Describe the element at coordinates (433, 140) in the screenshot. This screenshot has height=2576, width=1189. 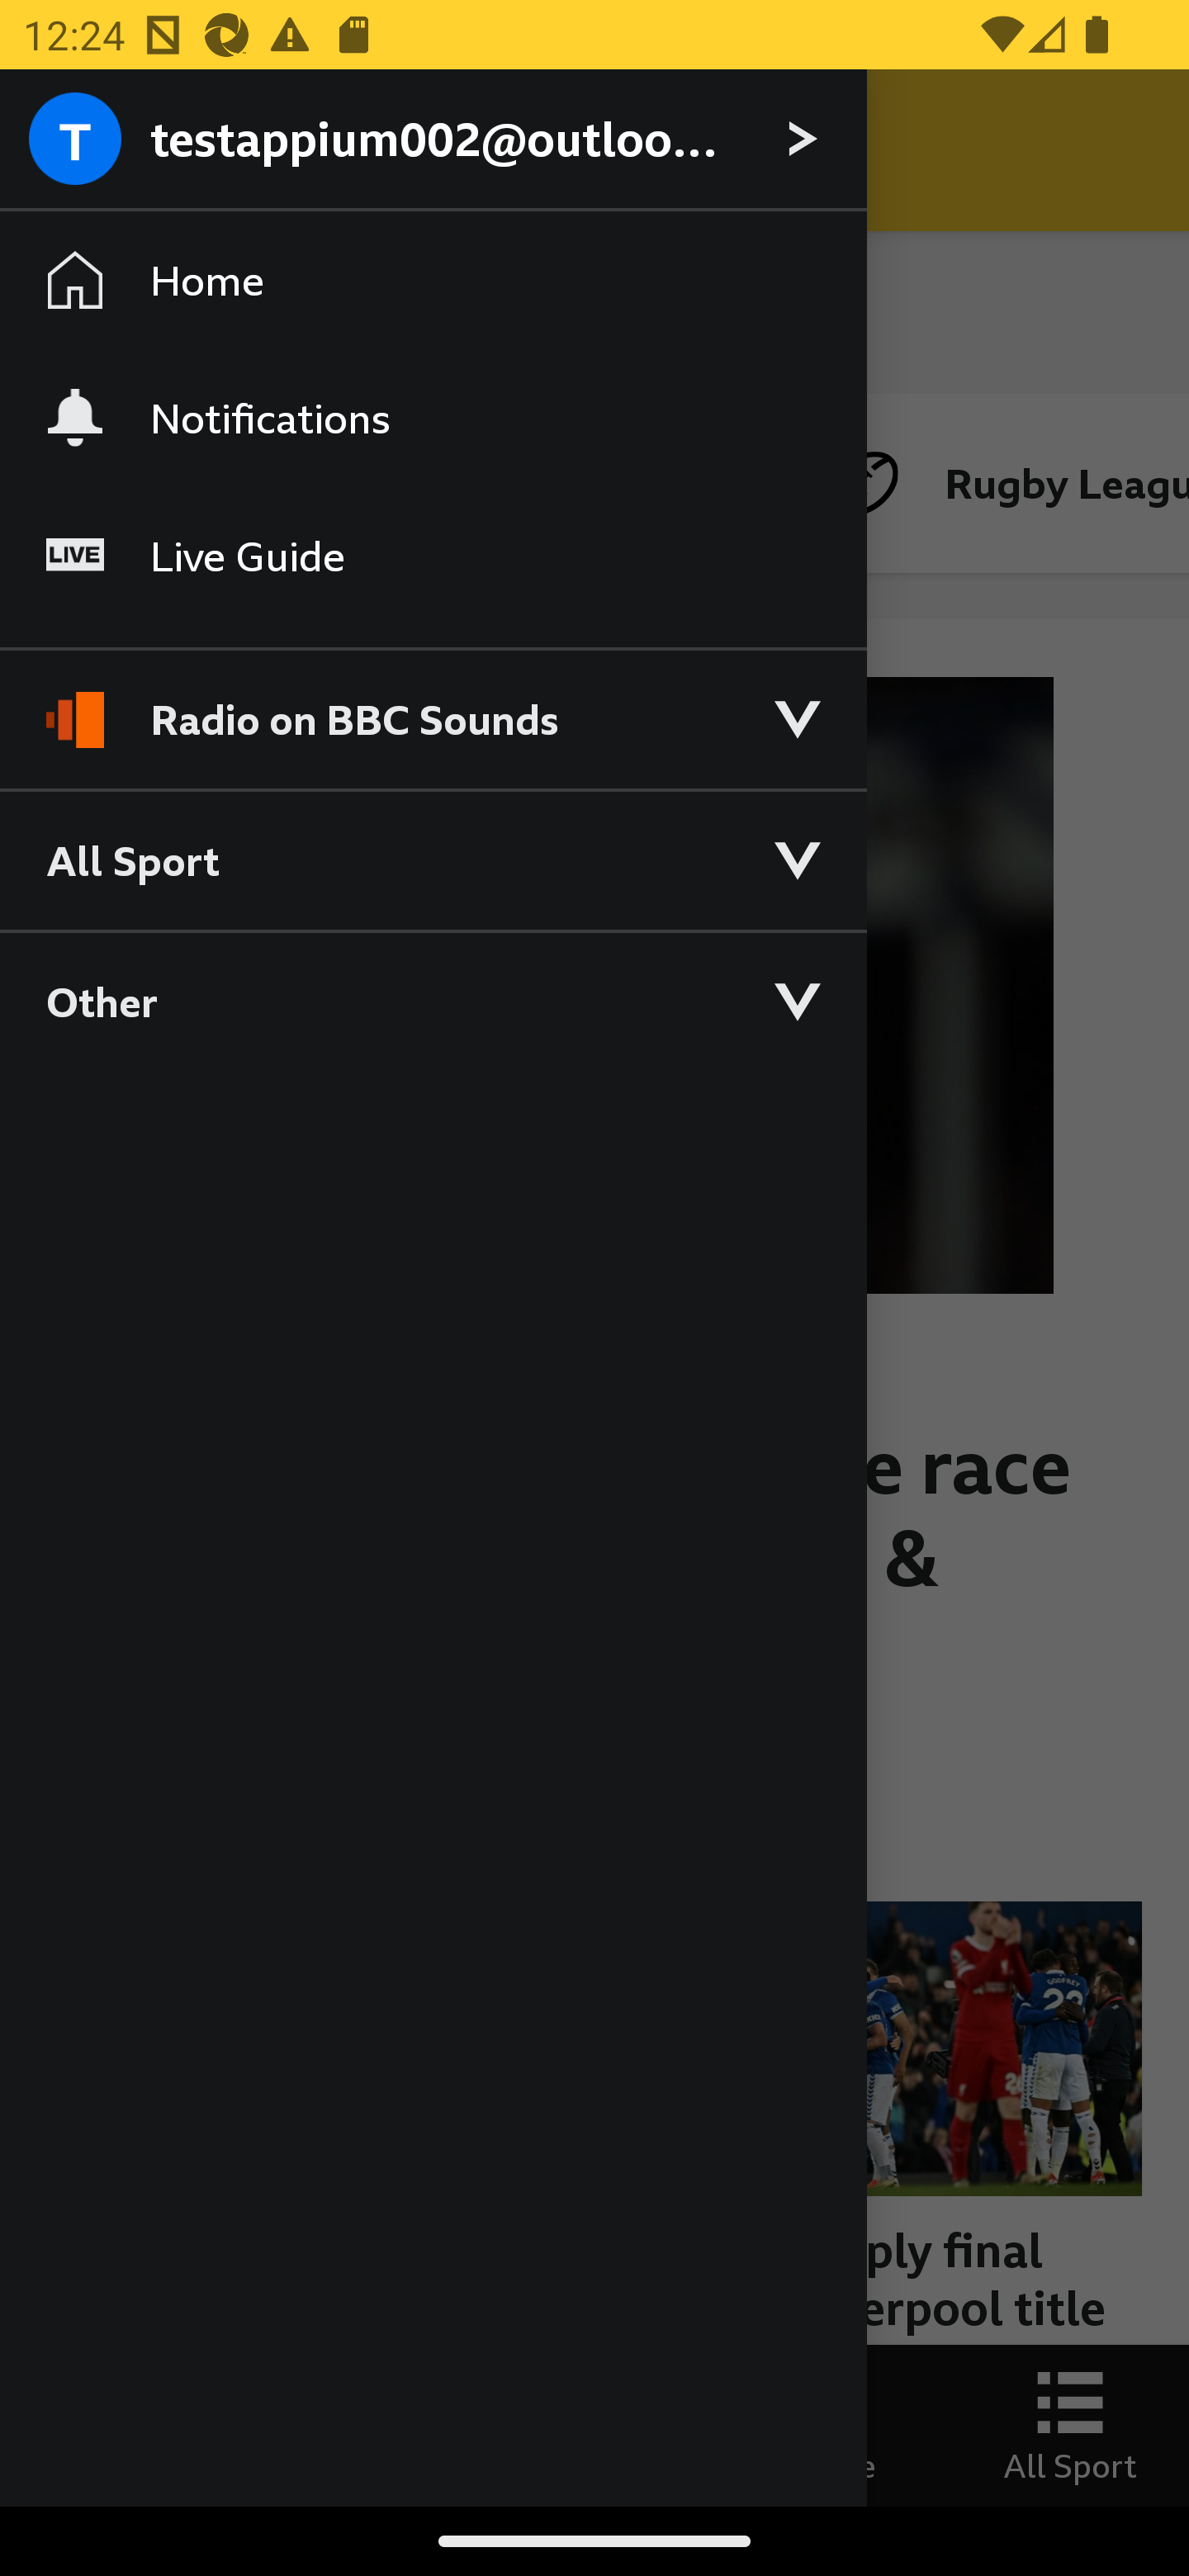
I see `testappium002@outlook.com` at that location.